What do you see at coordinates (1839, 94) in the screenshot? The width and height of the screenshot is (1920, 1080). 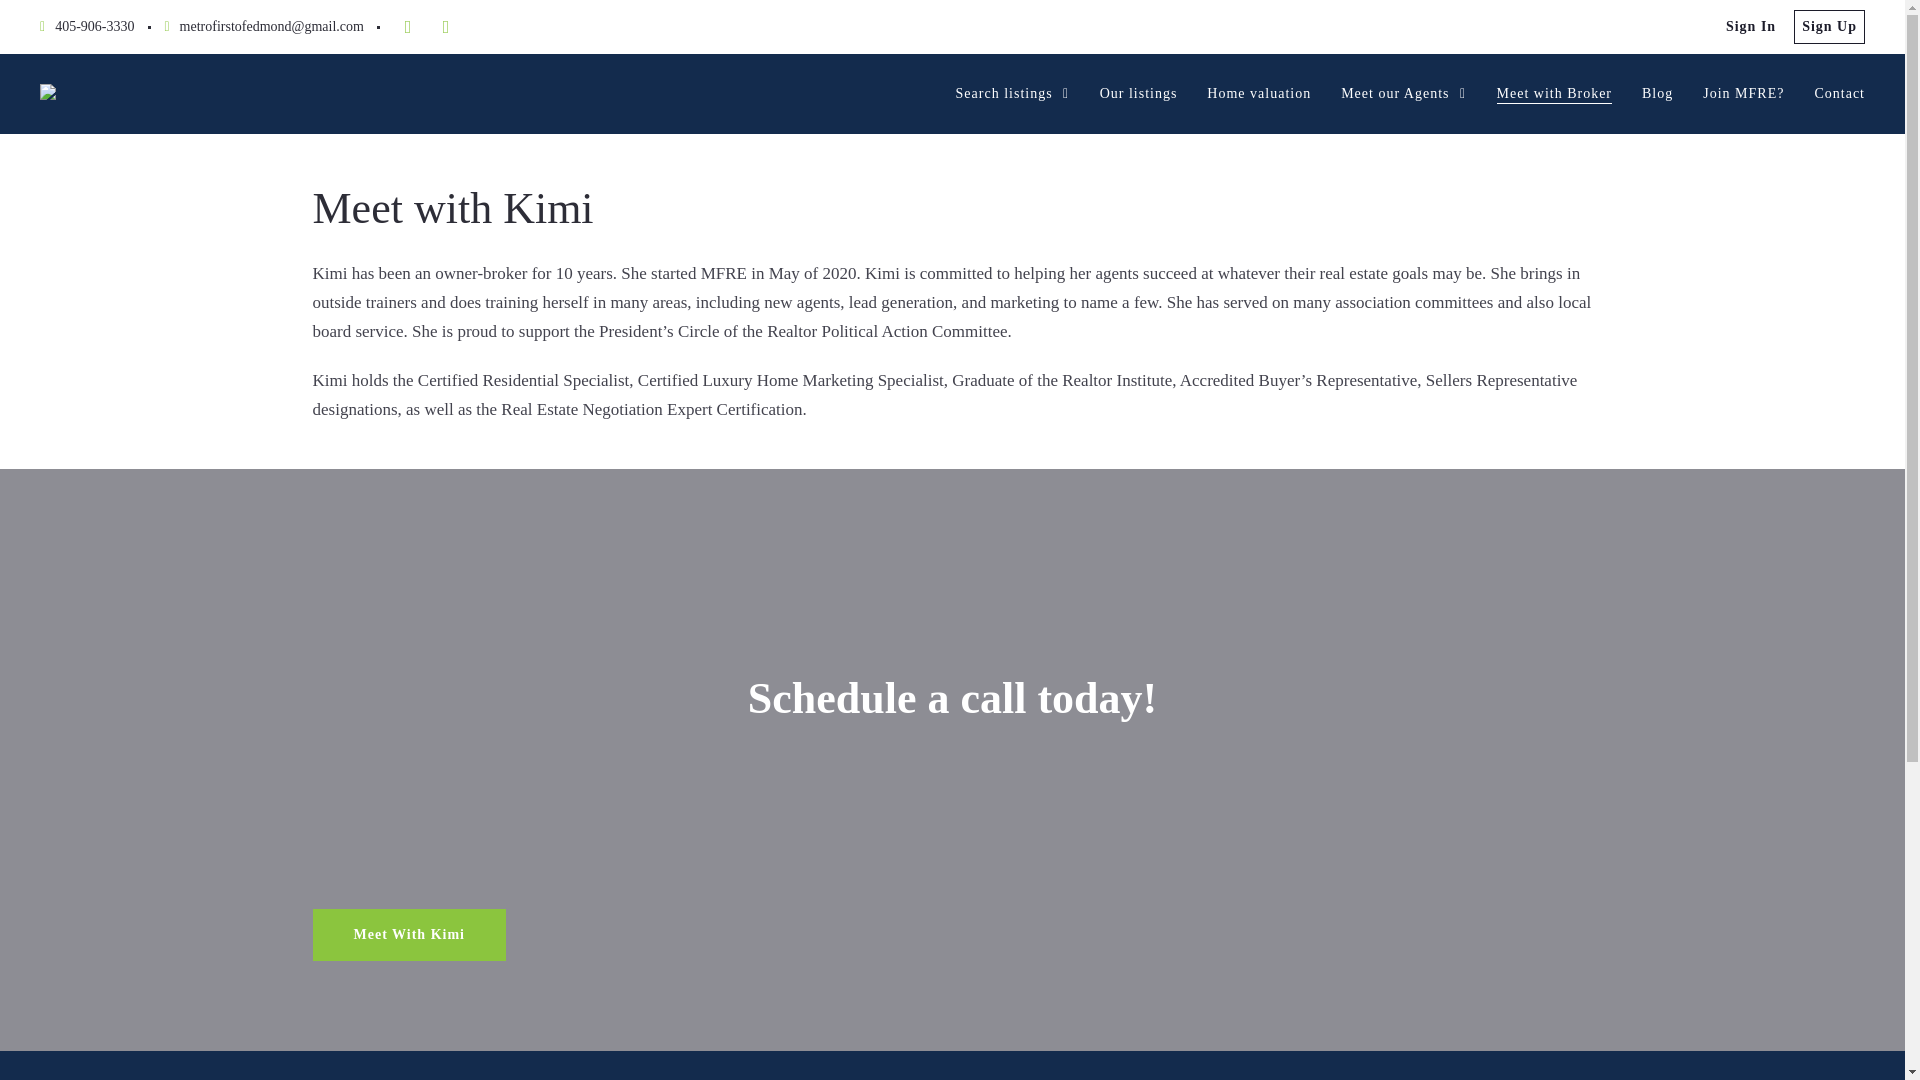 I see `Contact` at bounding box center [1839, 94].